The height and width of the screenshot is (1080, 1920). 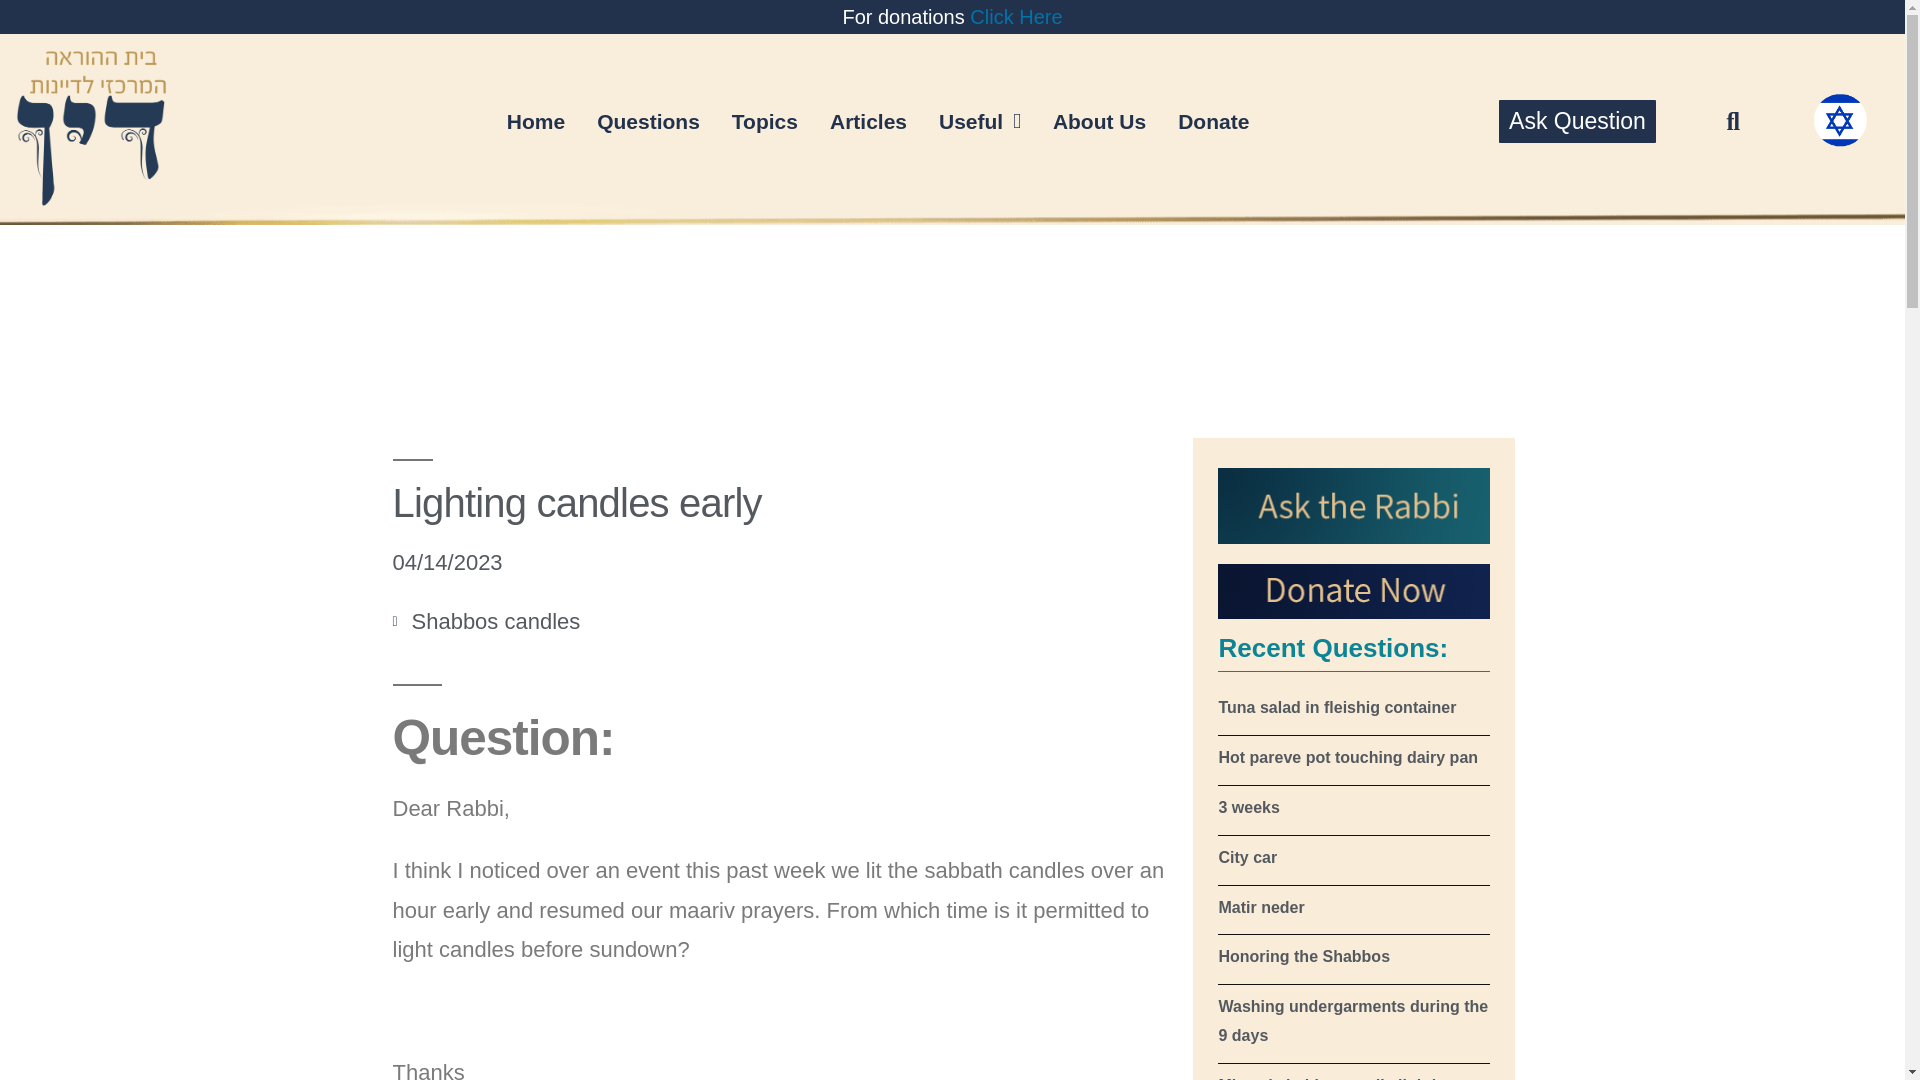 What do you see at coordinates (1577, 121) in the screenshot?
I see `Ask Question` at bounding box center [1577, 121].